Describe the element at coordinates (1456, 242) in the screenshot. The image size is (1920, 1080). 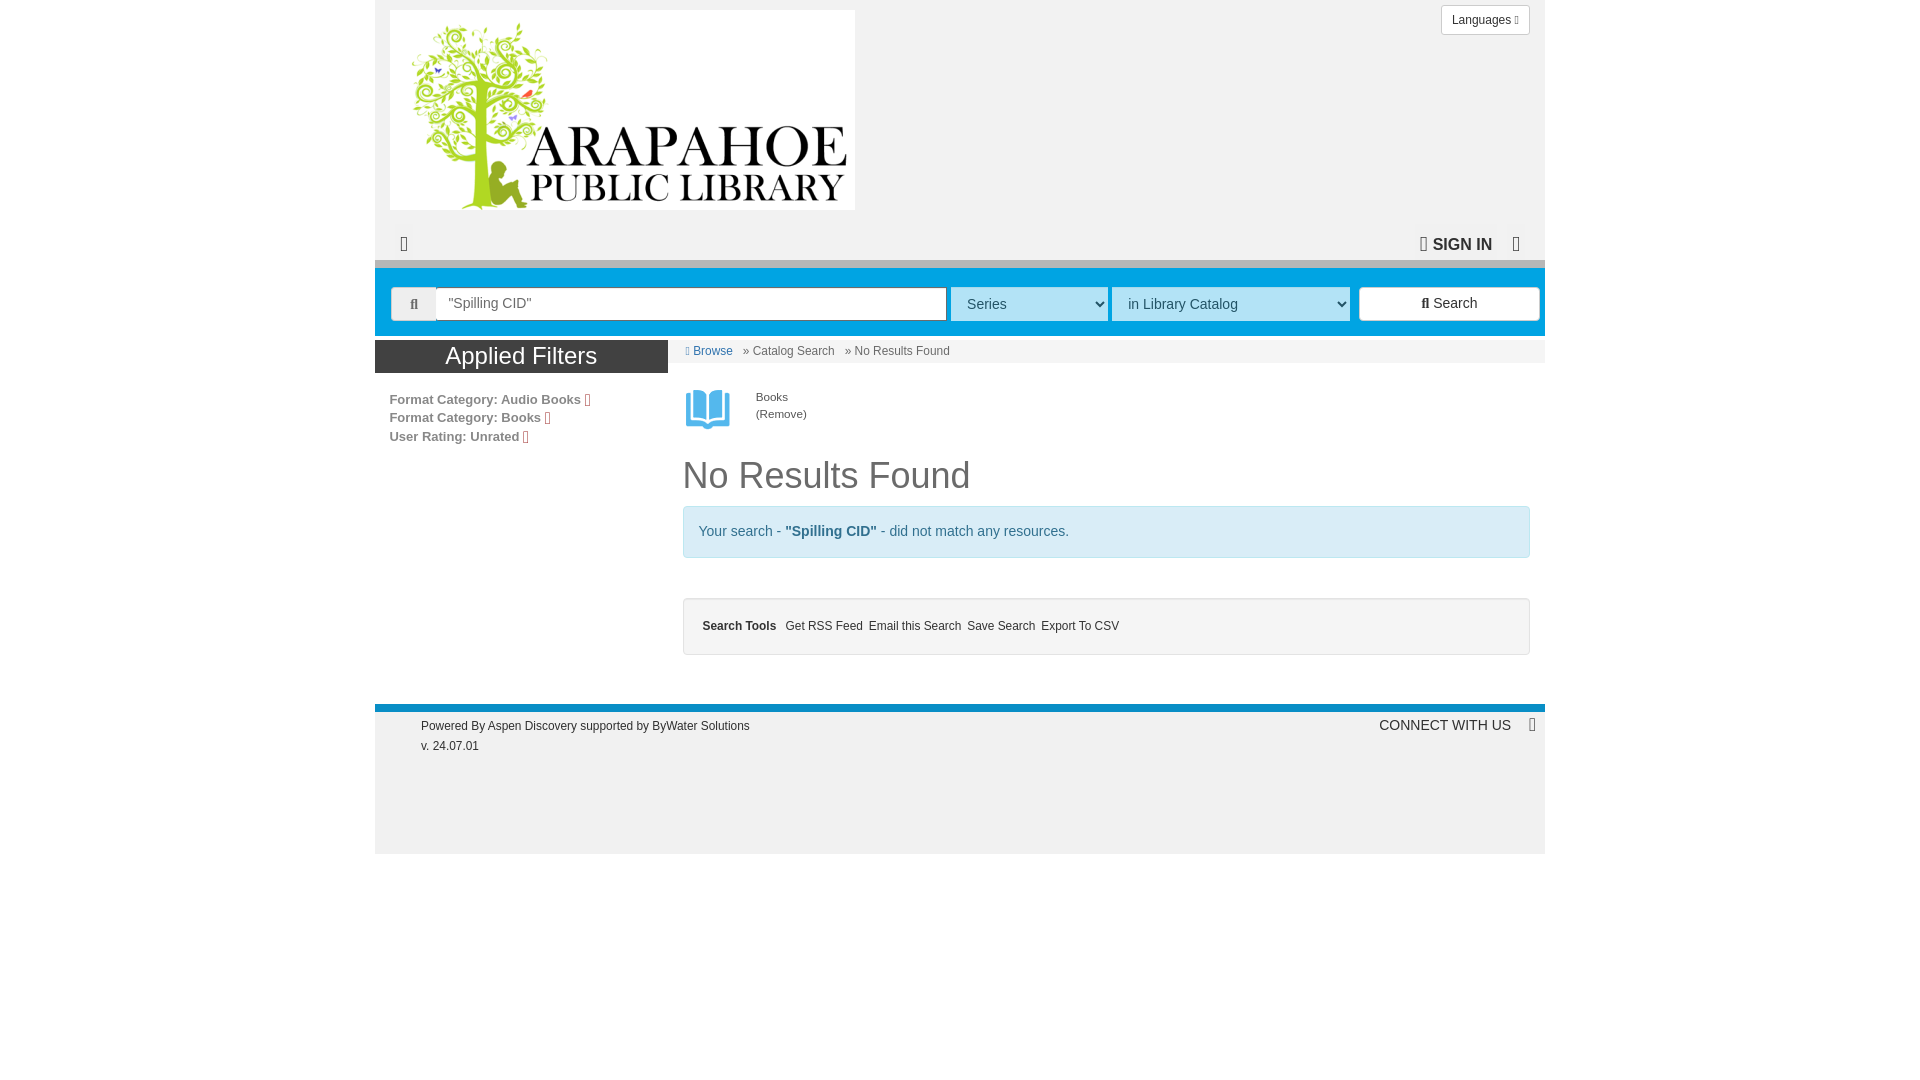
I see `Login` at that location.